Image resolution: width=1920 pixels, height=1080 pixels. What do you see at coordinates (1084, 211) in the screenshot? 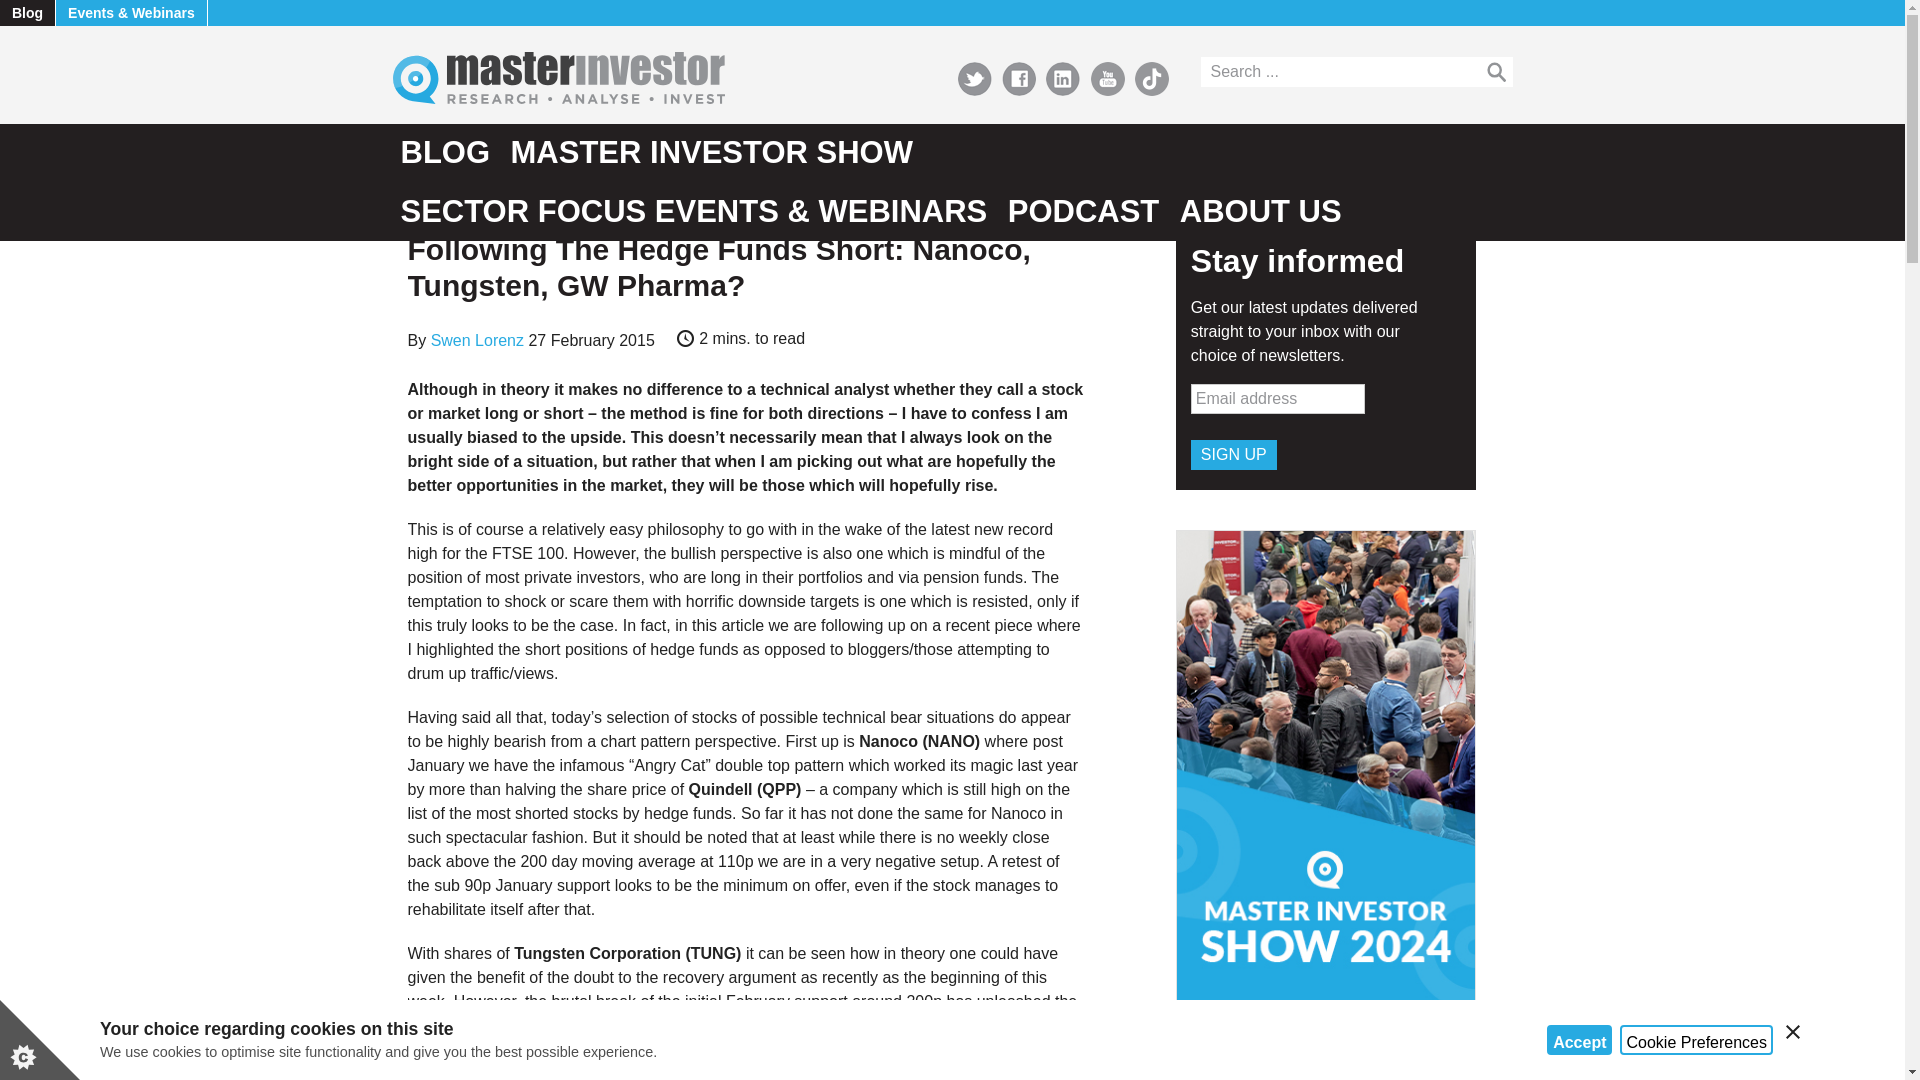
I see `PODCAST` at bounding box center [1084, 211].